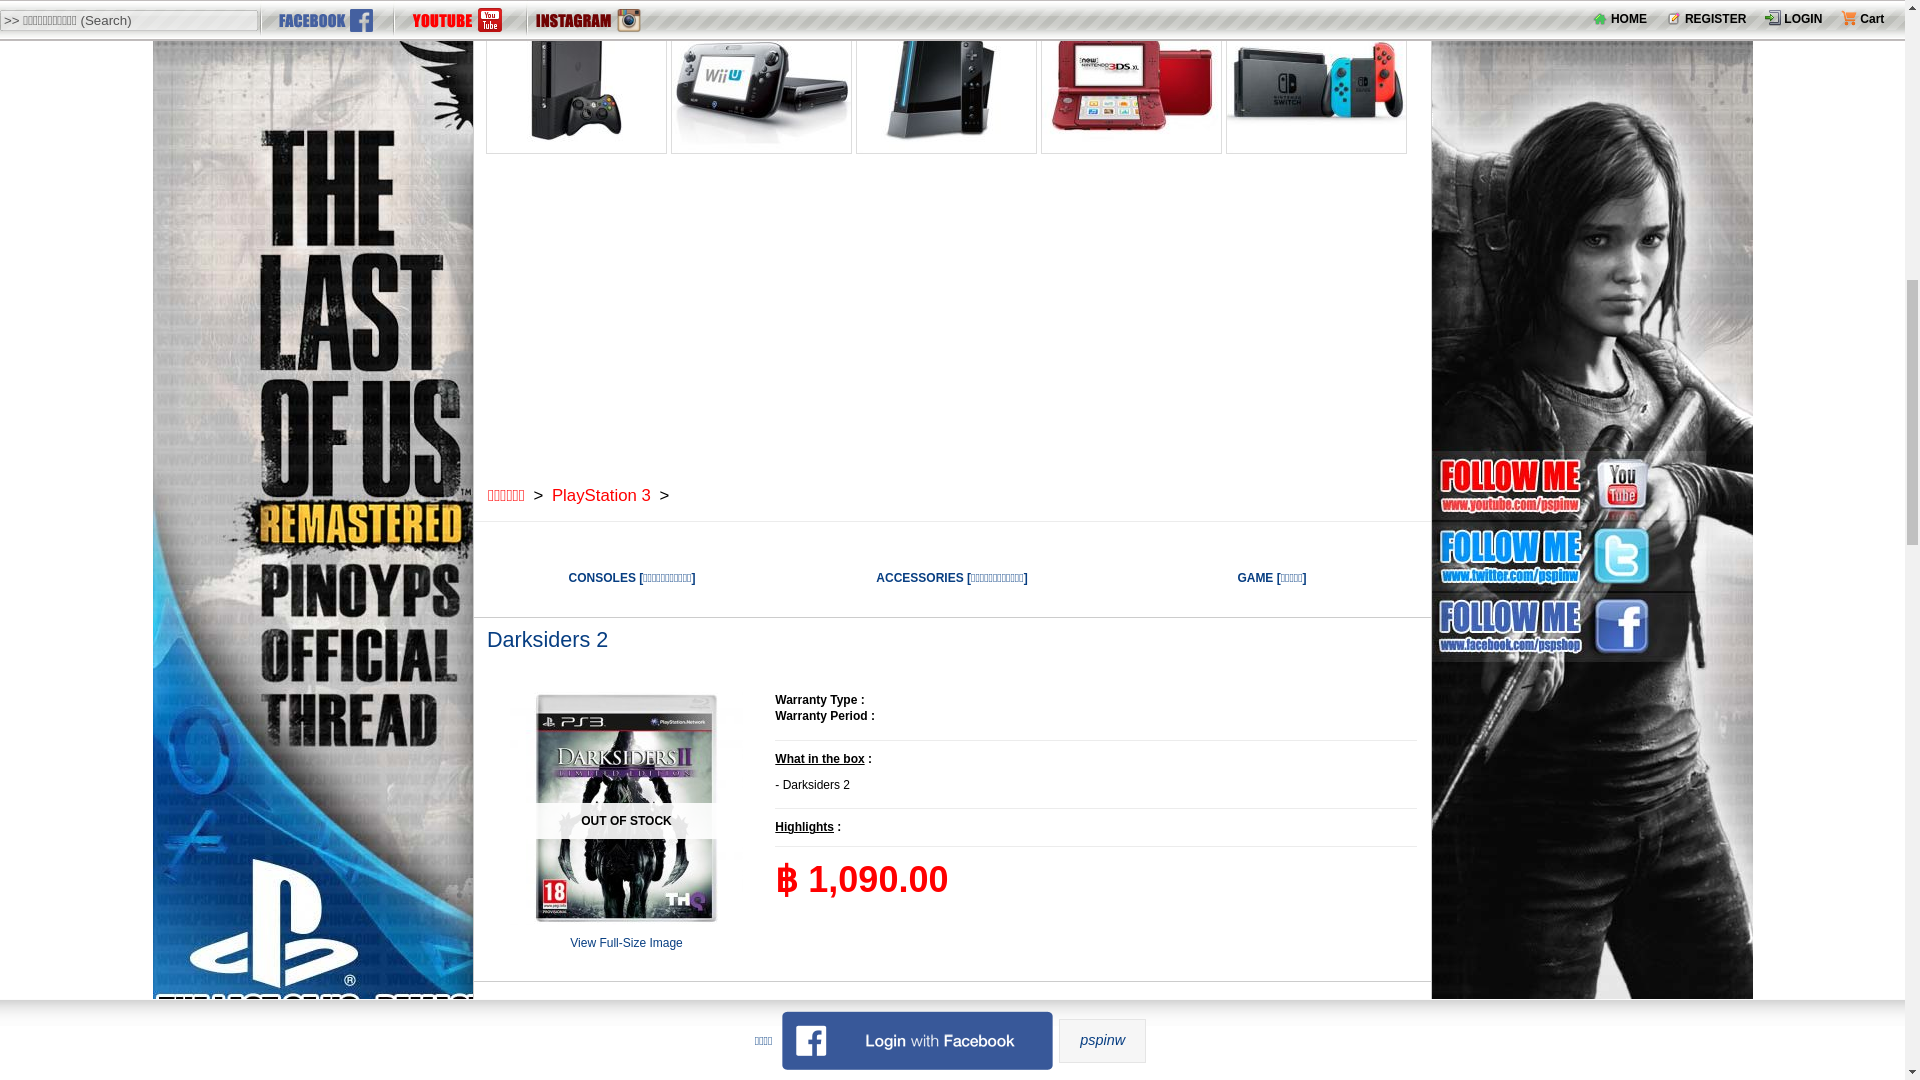  Describe the element at coordinates (702, 1010) in the screenshot. I see `Add to Cart` at that location.